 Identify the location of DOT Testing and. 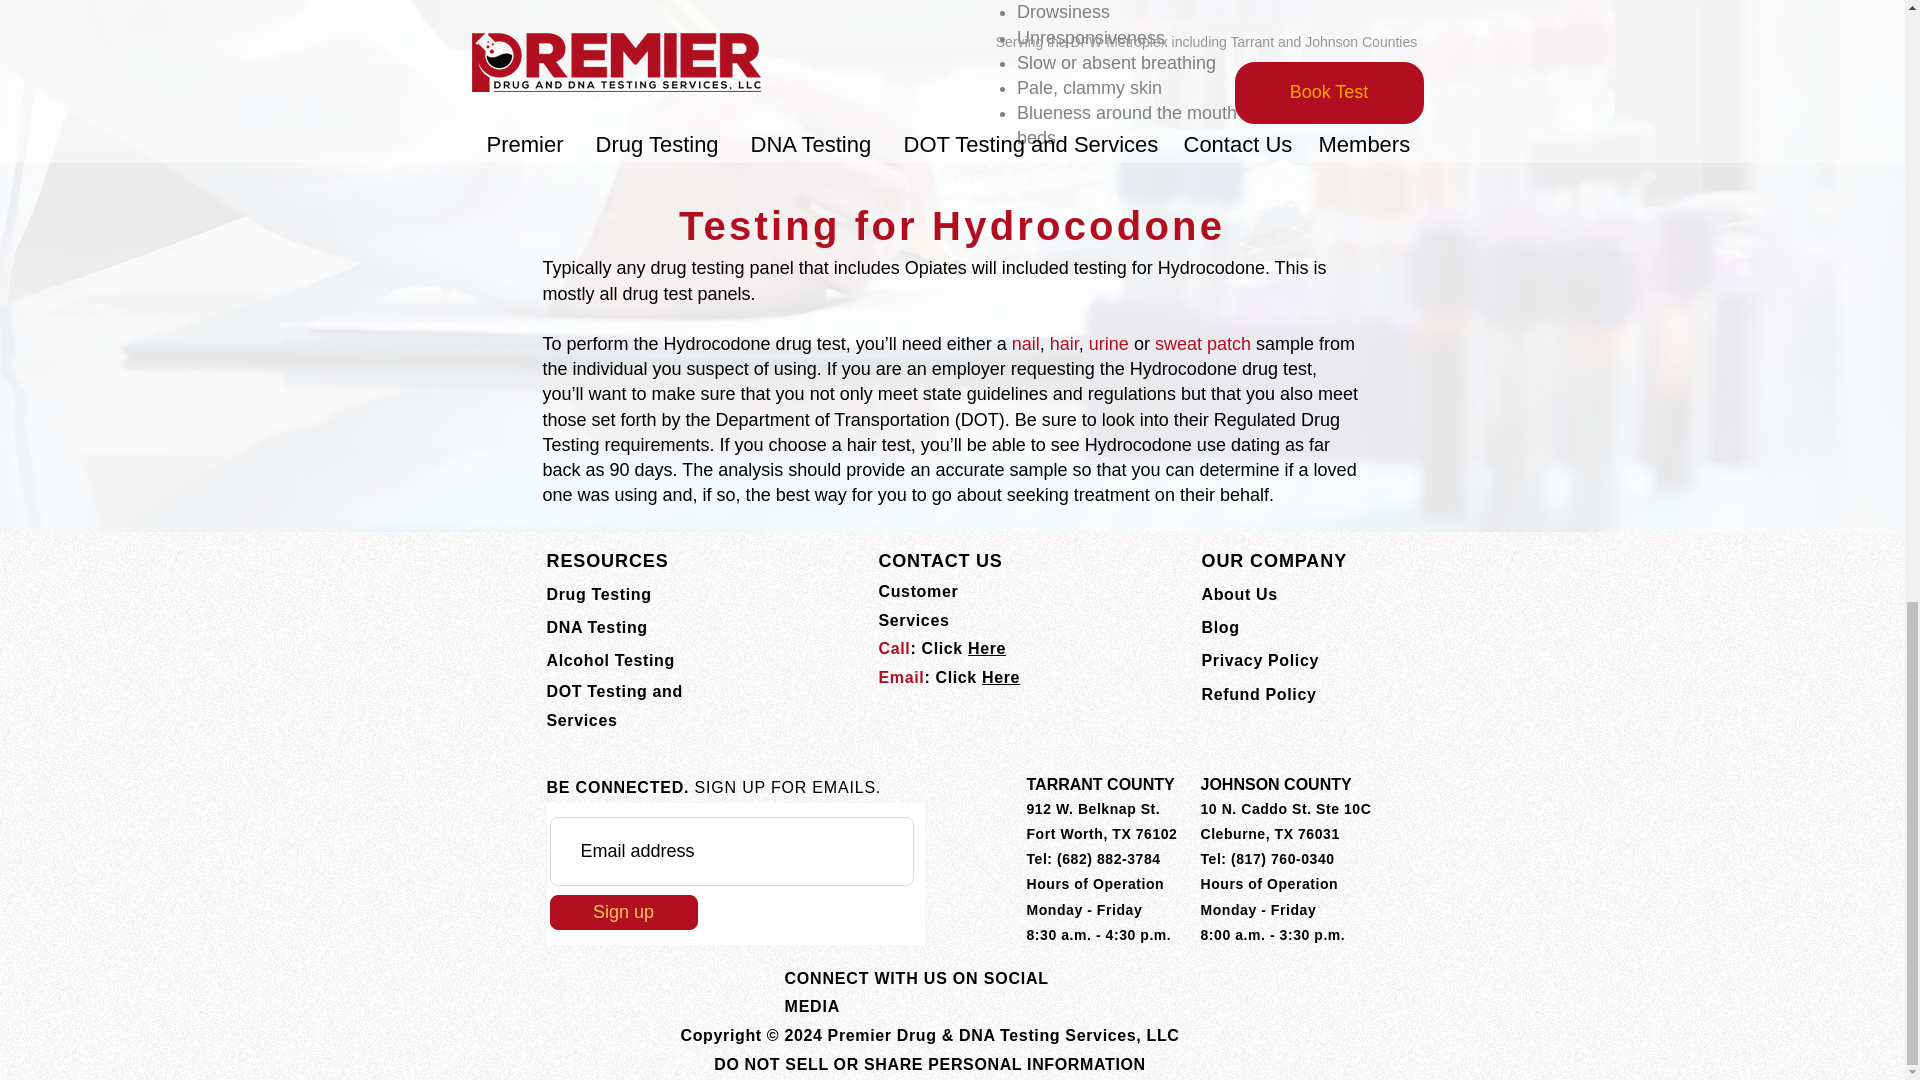
(613, 690).